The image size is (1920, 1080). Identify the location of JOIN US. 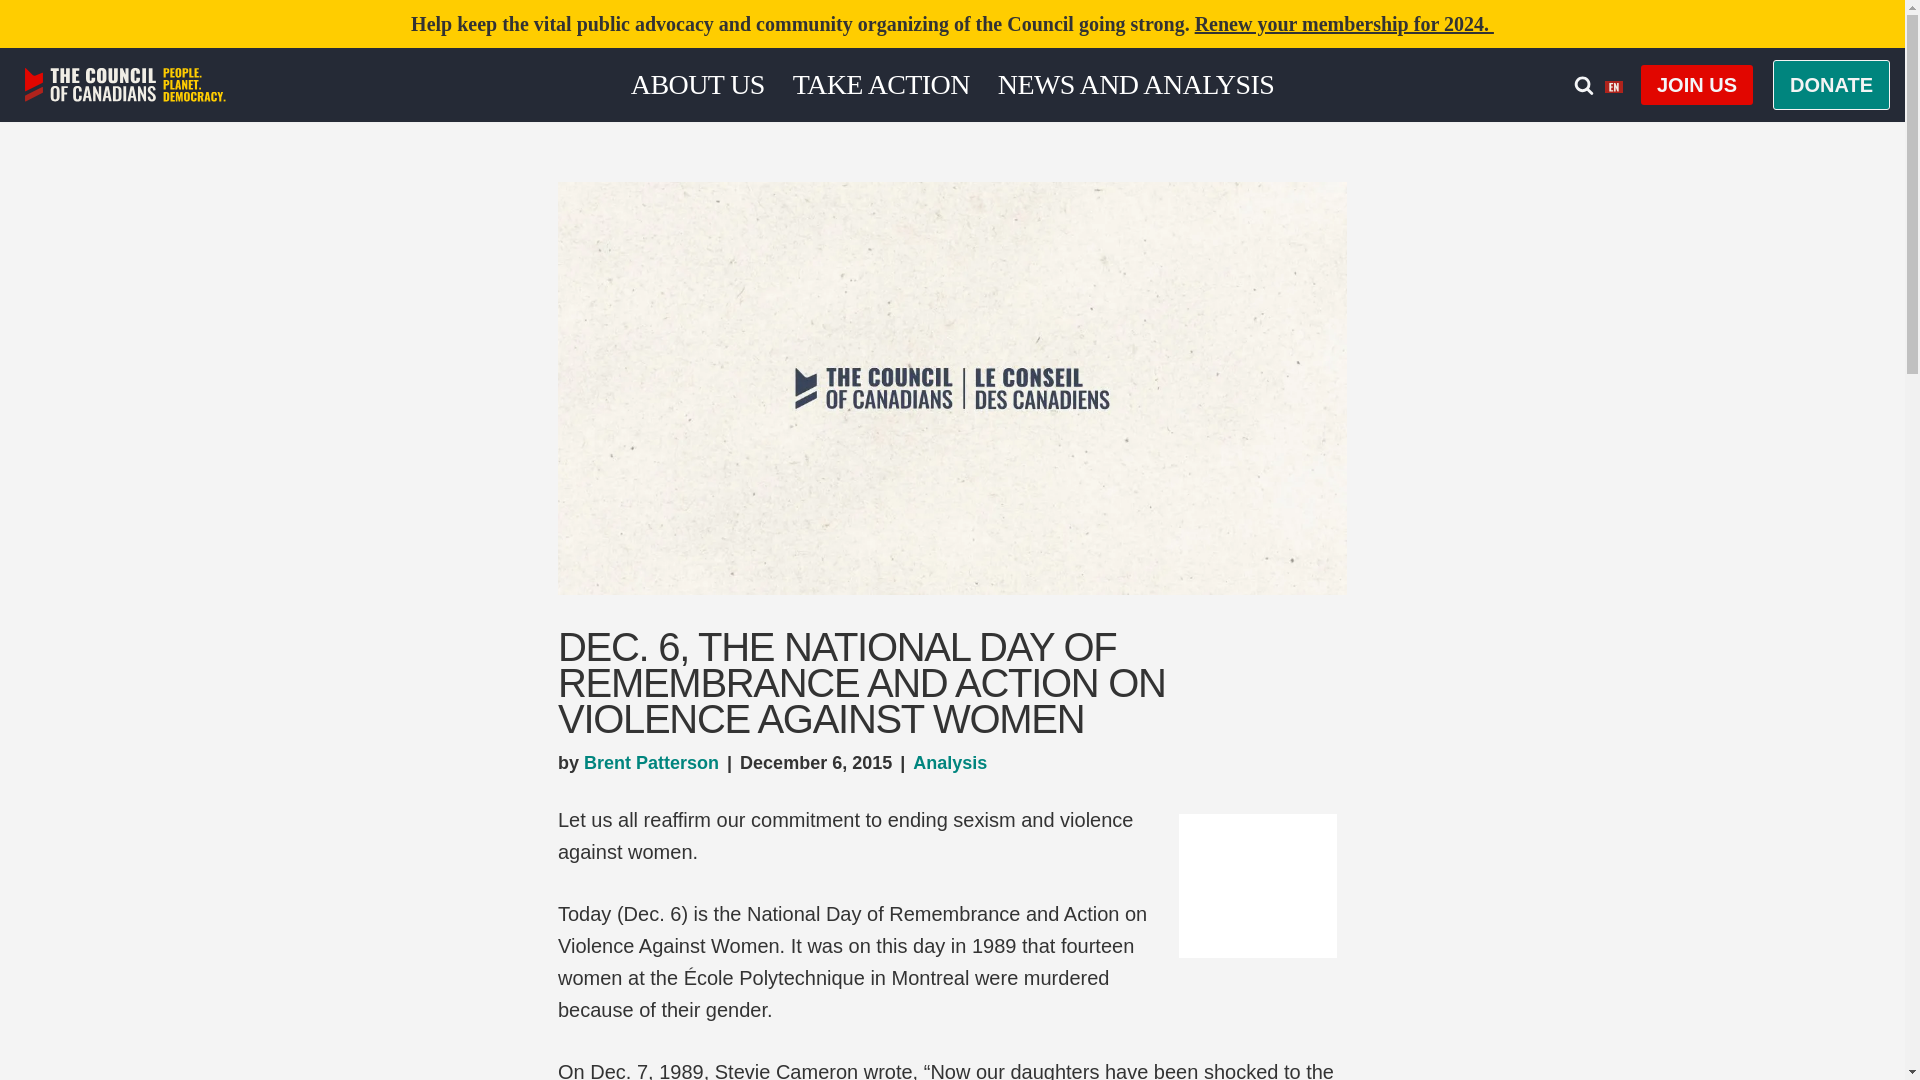
(1696, 84).